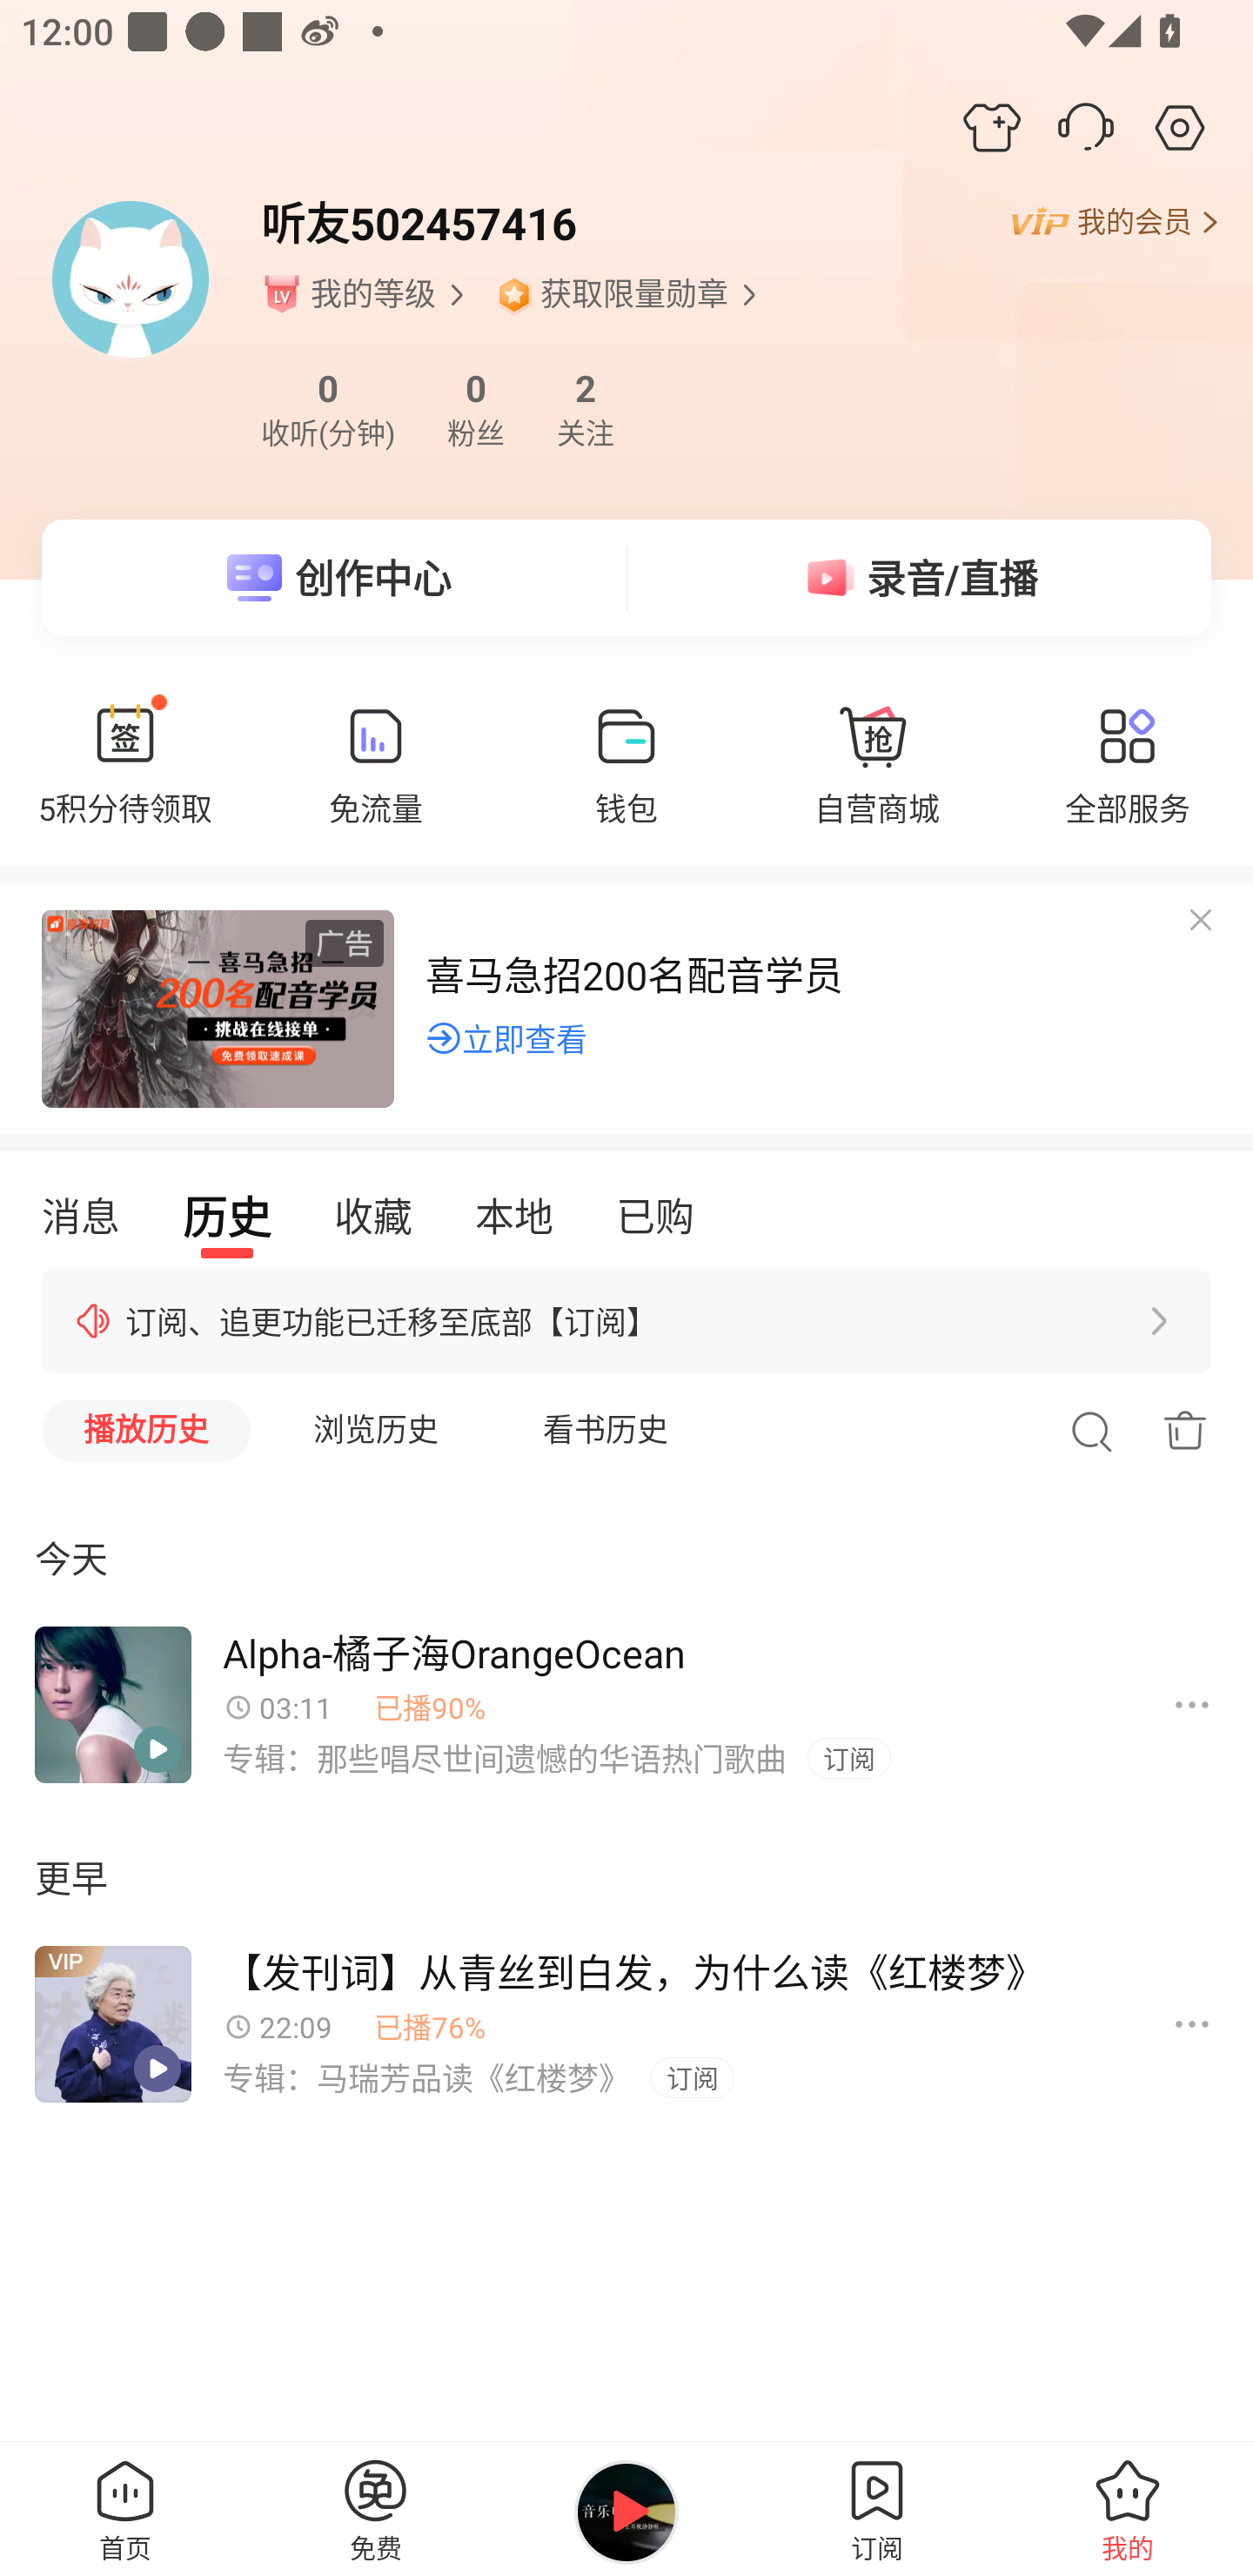 This screenshot has width=1253, height=2576. What do you see at coordinates (626, 1321) in the screenshot?
I see `订阅、追更功能已迁移至底部【订阅】` at bounding box center [626, 1321].